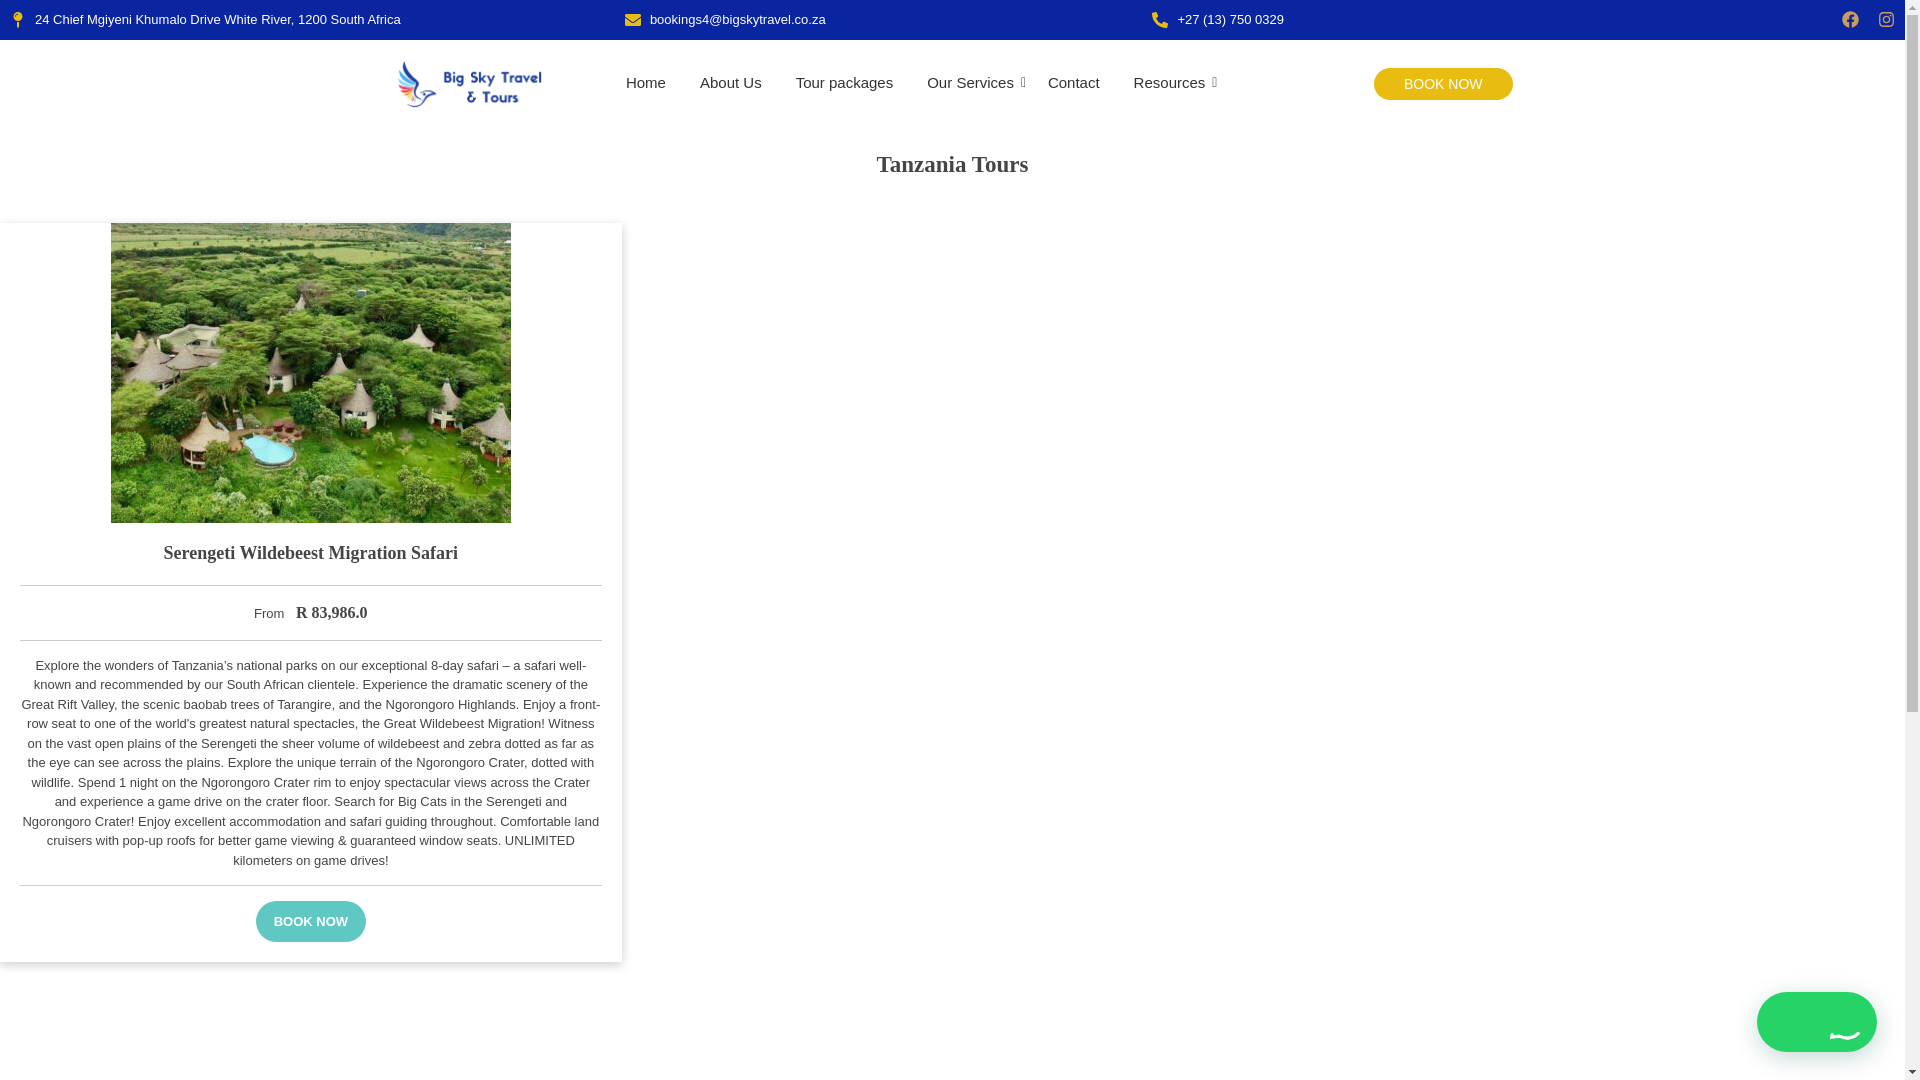 The image size is (1920, 1080). I want to click on About Us, so click(731, 84).